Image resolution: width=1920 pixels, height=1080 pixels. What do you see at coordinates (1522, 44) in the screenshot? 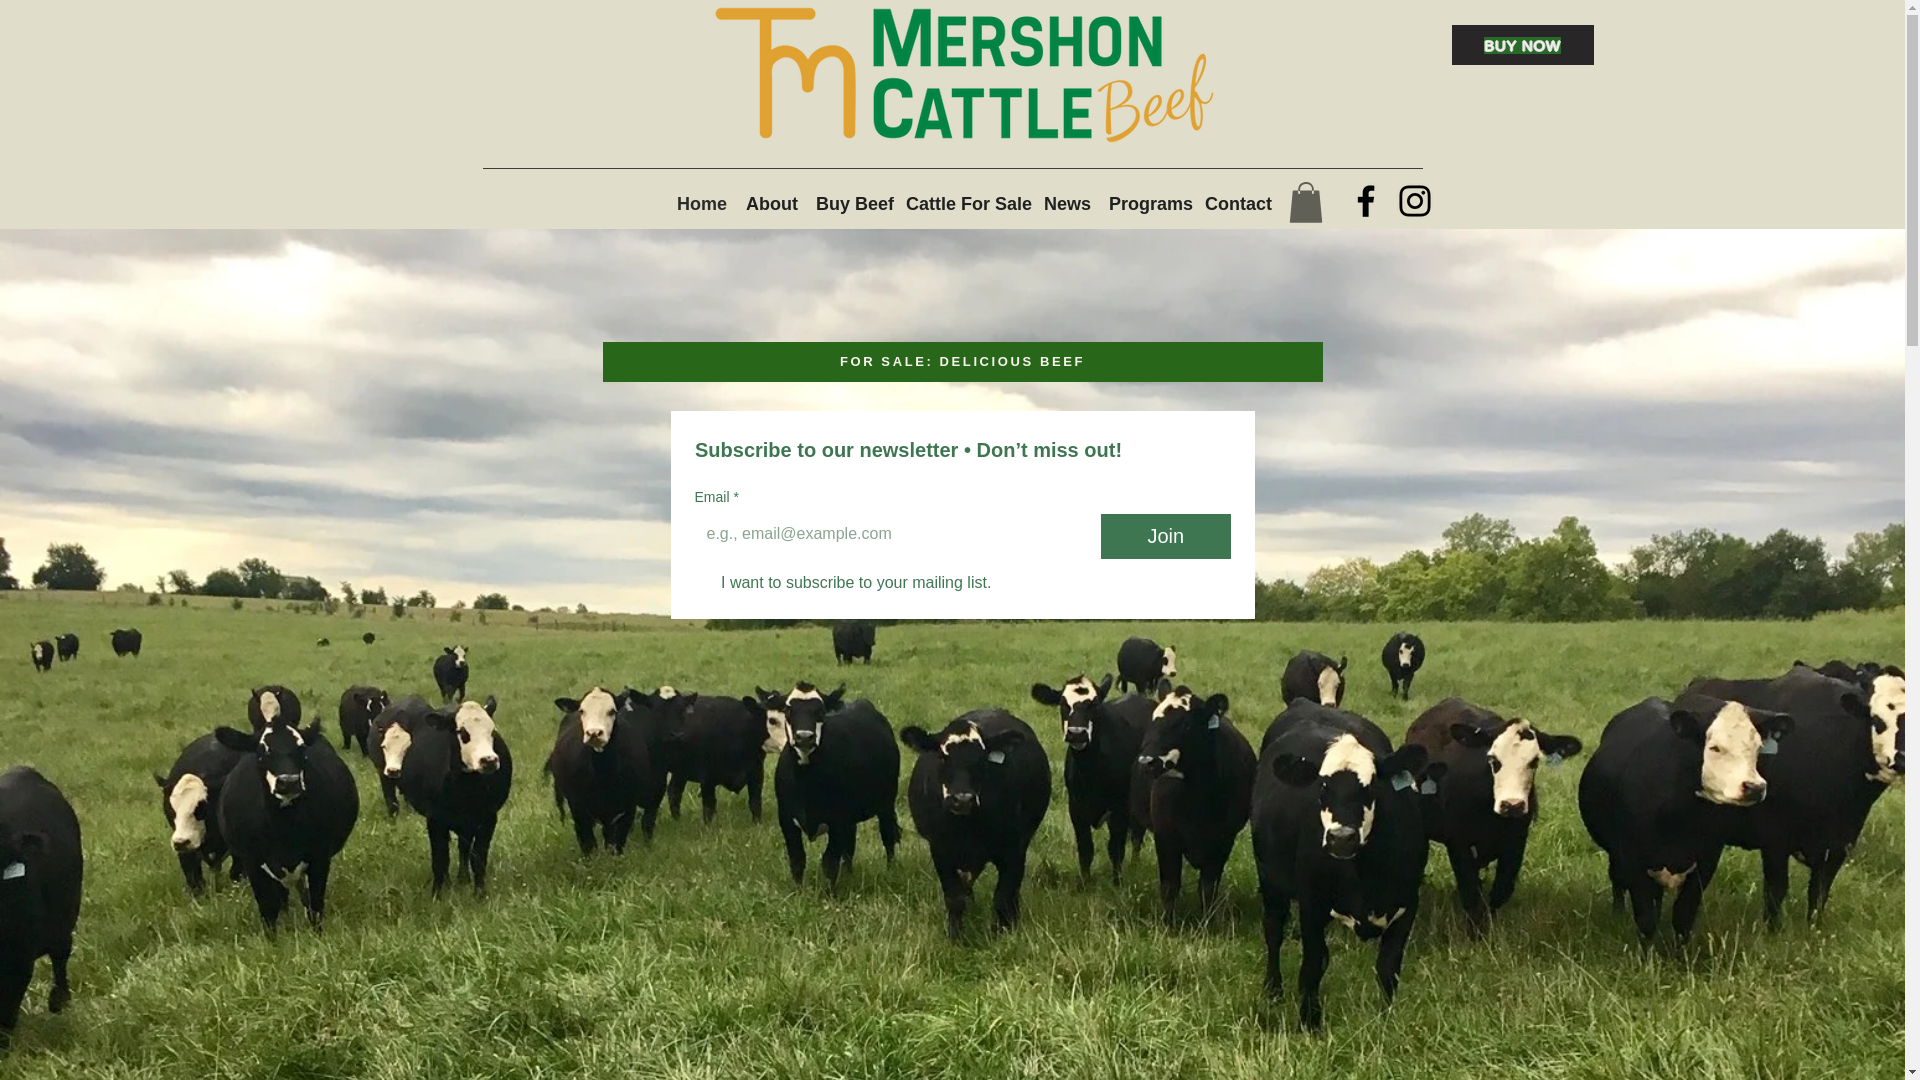
I see `BUY NOW` at bounding box center [1522, 44].